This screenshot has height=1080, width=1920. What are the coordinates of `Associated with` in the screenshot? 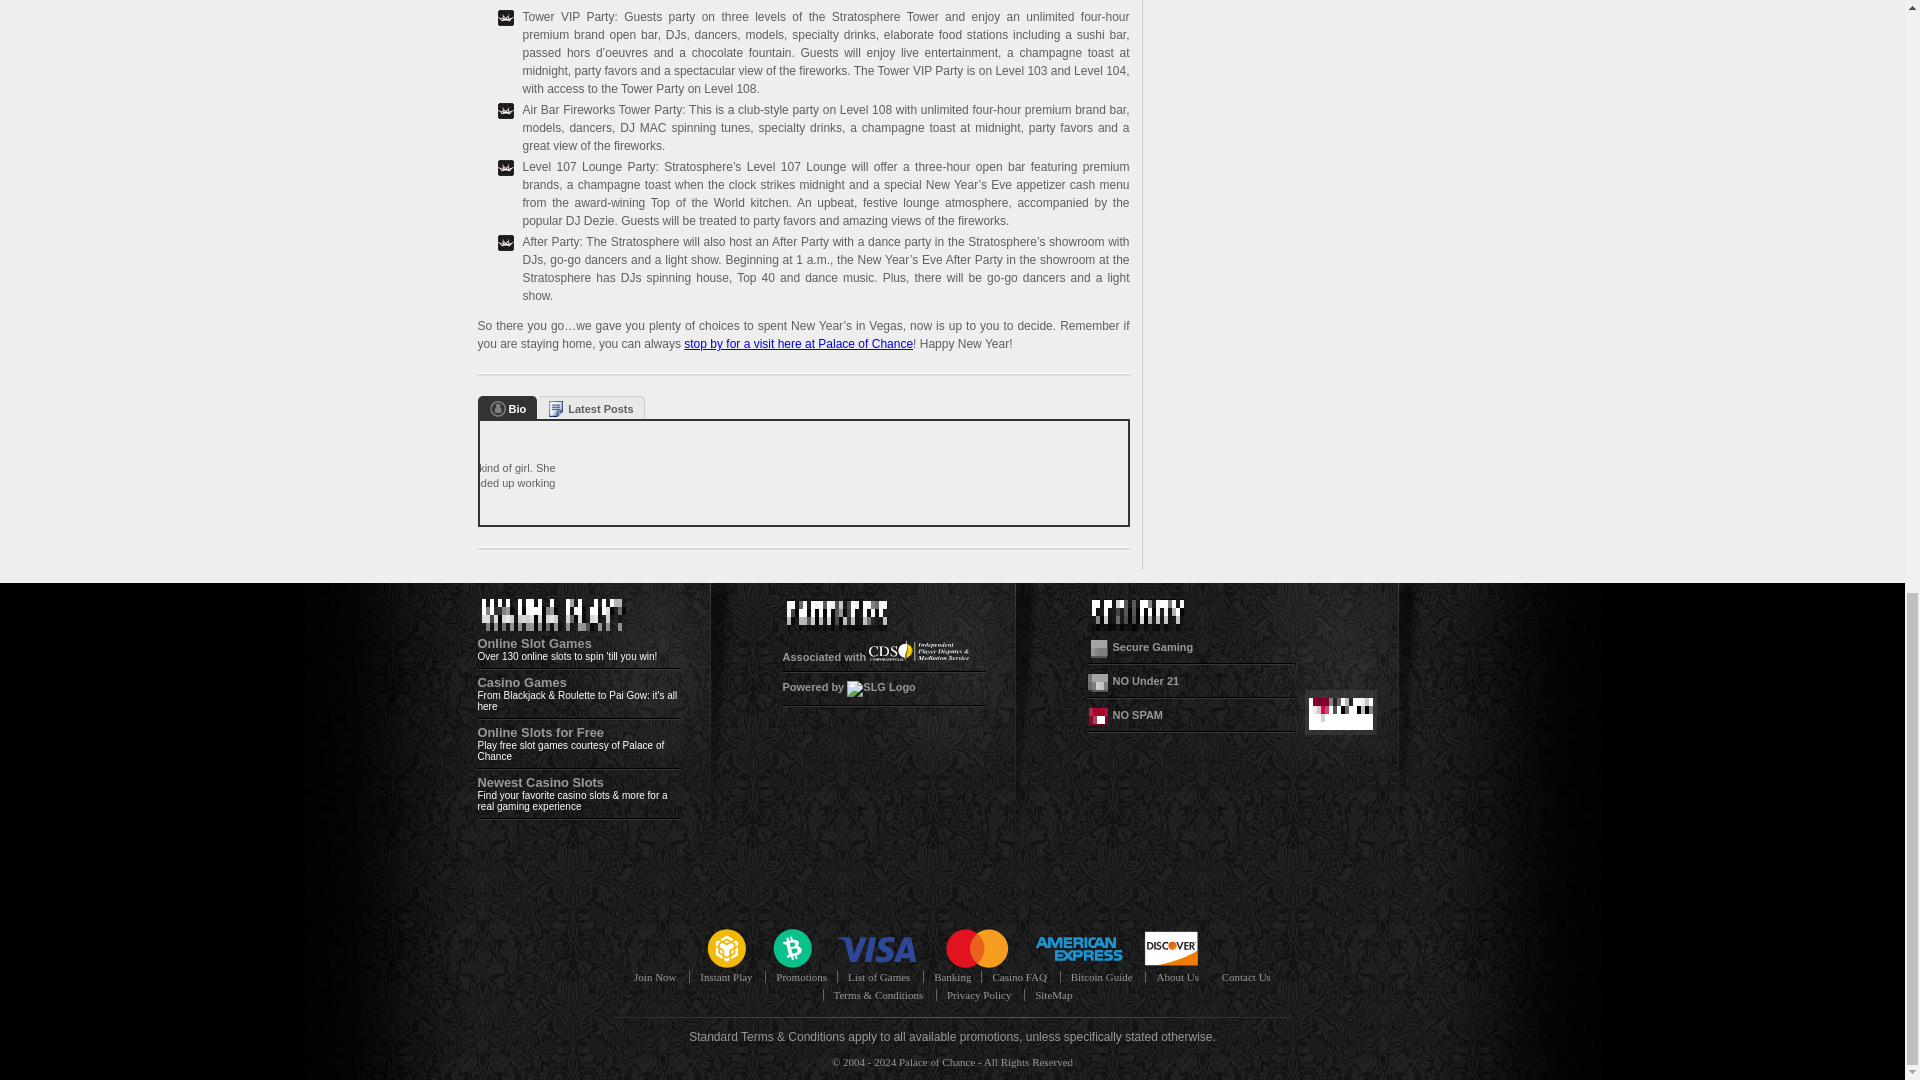 It's located at (875, 657).